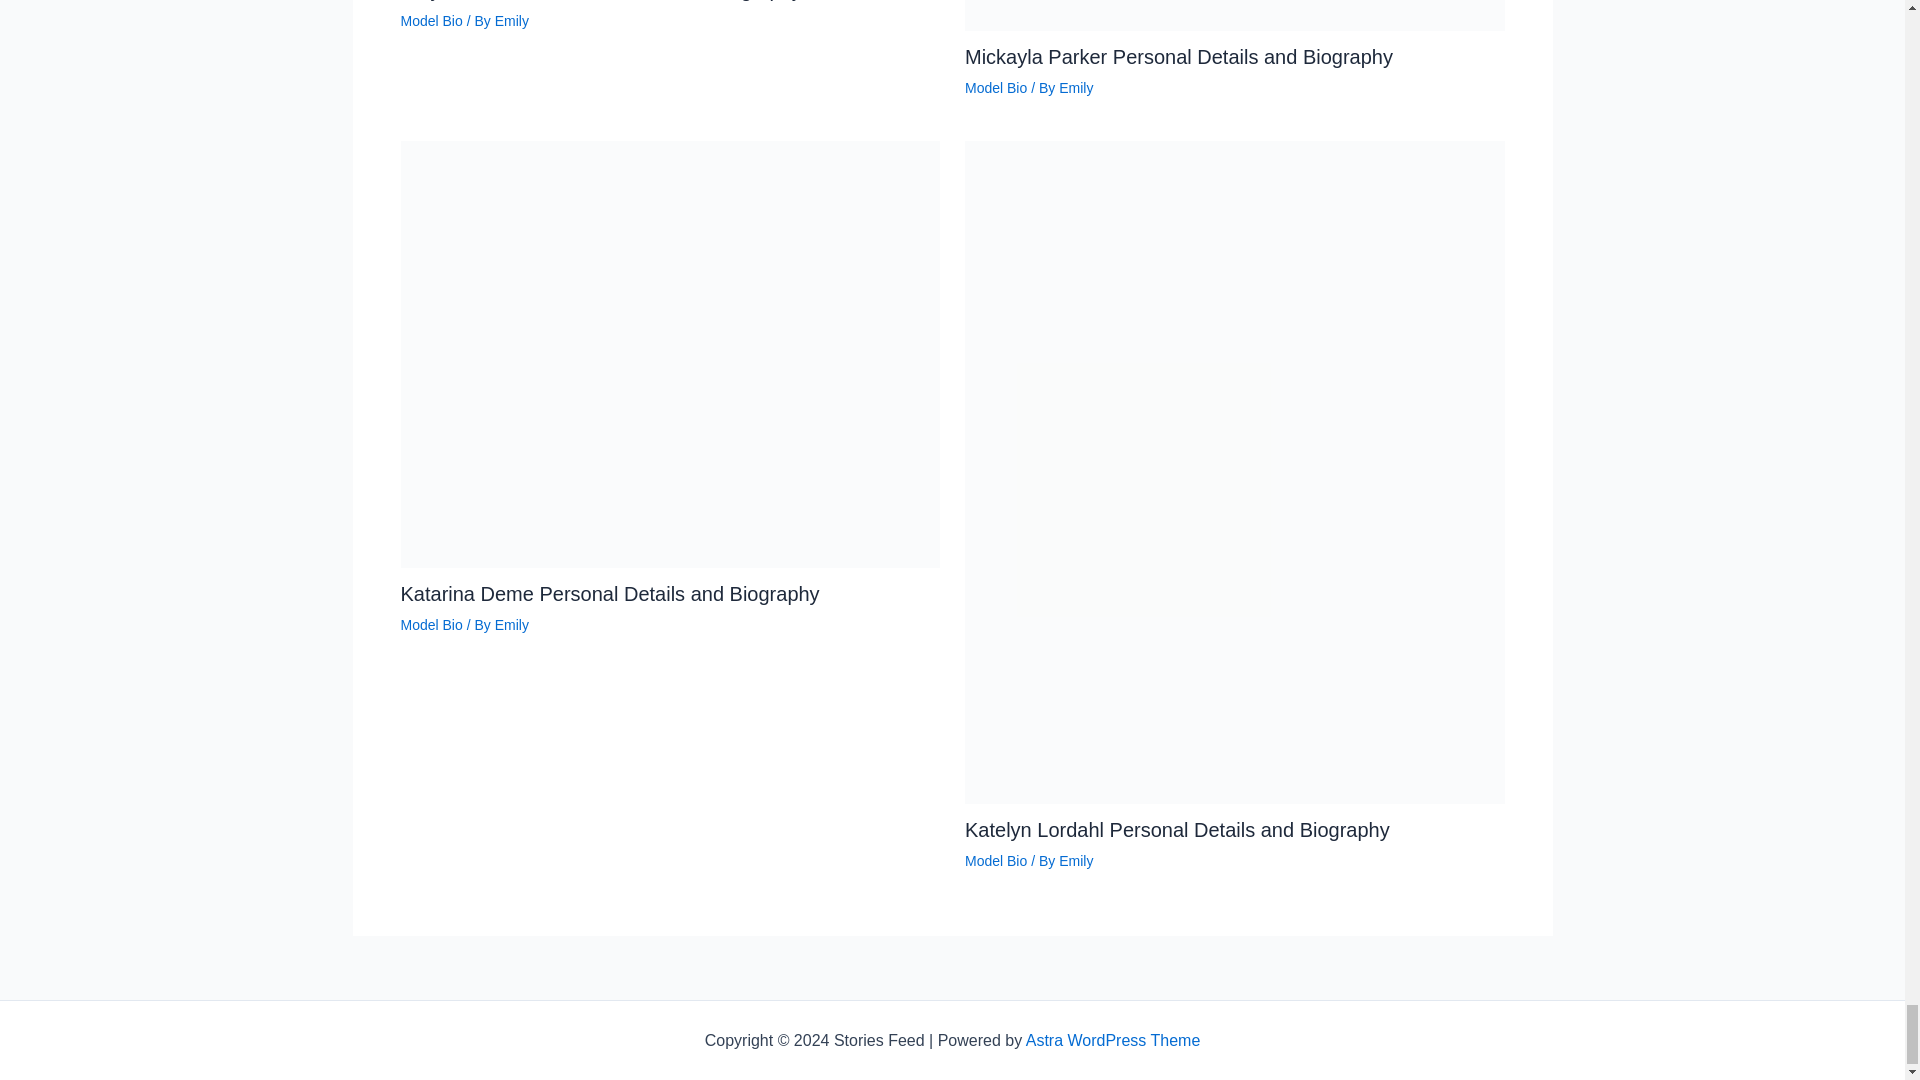 The width and height of the screenshot is (1920, 1080). Describe the element at coordinates (430, 624) in the screenshot. I see `Model Bio` at that location.